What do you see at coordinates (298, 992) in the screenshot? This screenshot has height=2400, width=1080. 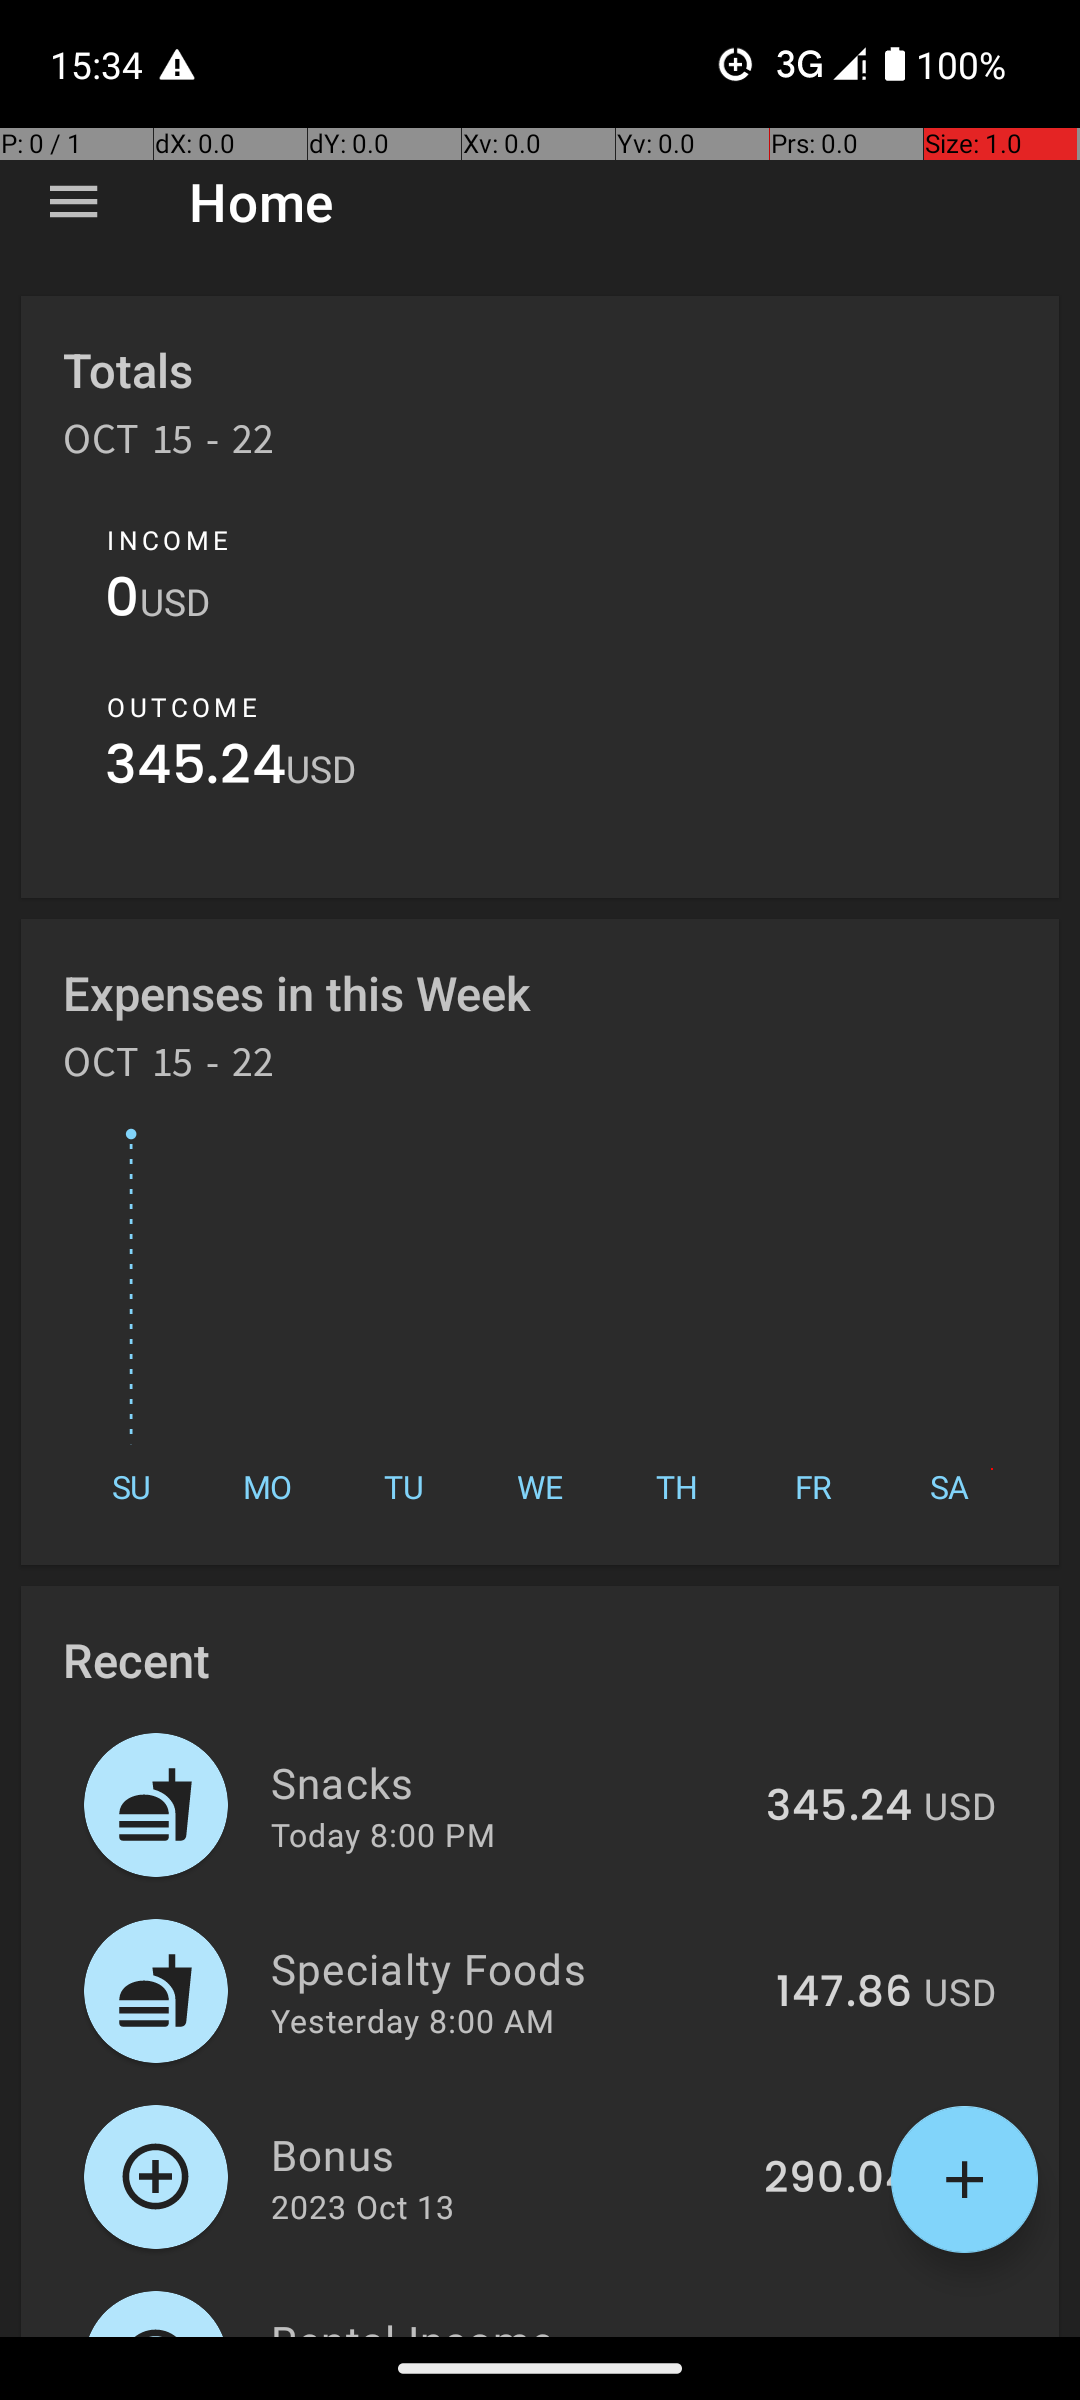 I see `Expenses in this Week` at bounding box center [298, 992].